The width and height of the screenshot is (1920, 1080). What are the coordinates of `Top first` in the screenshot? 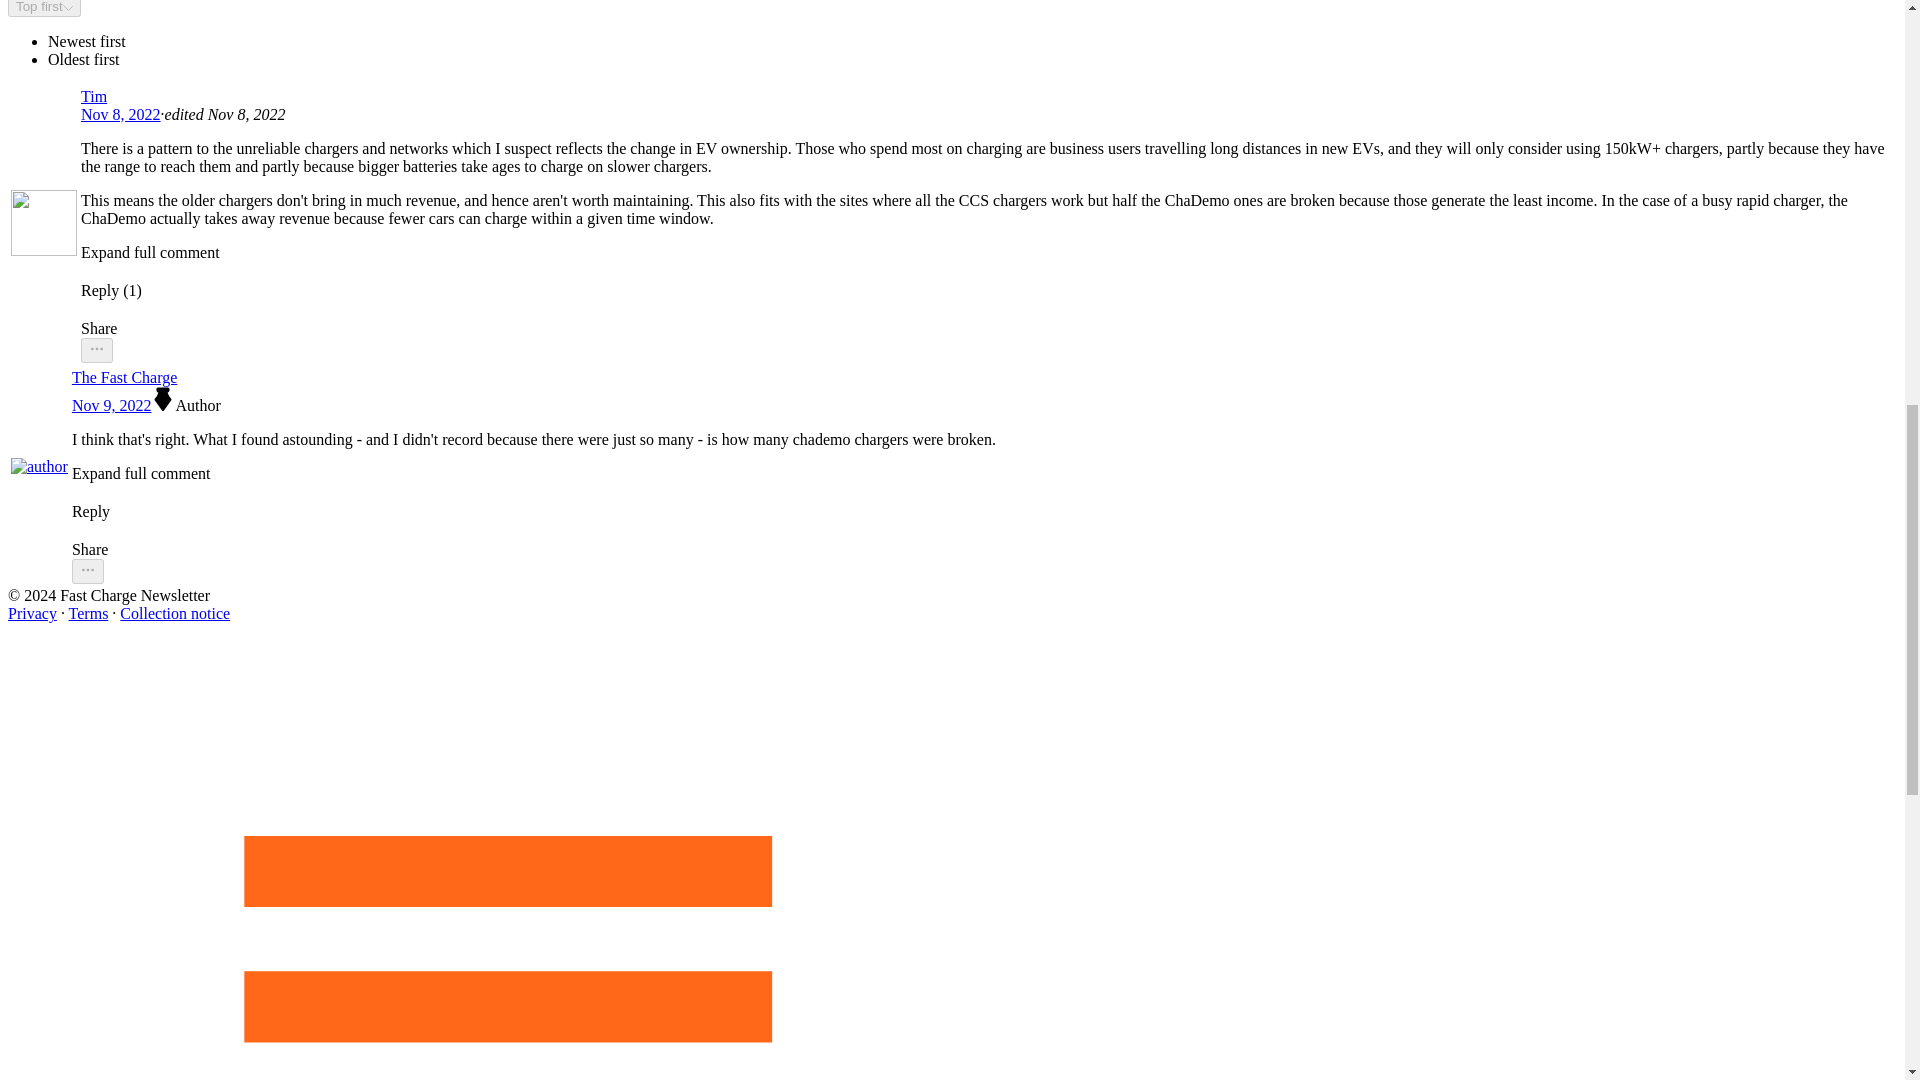 It's located at (44, 8).